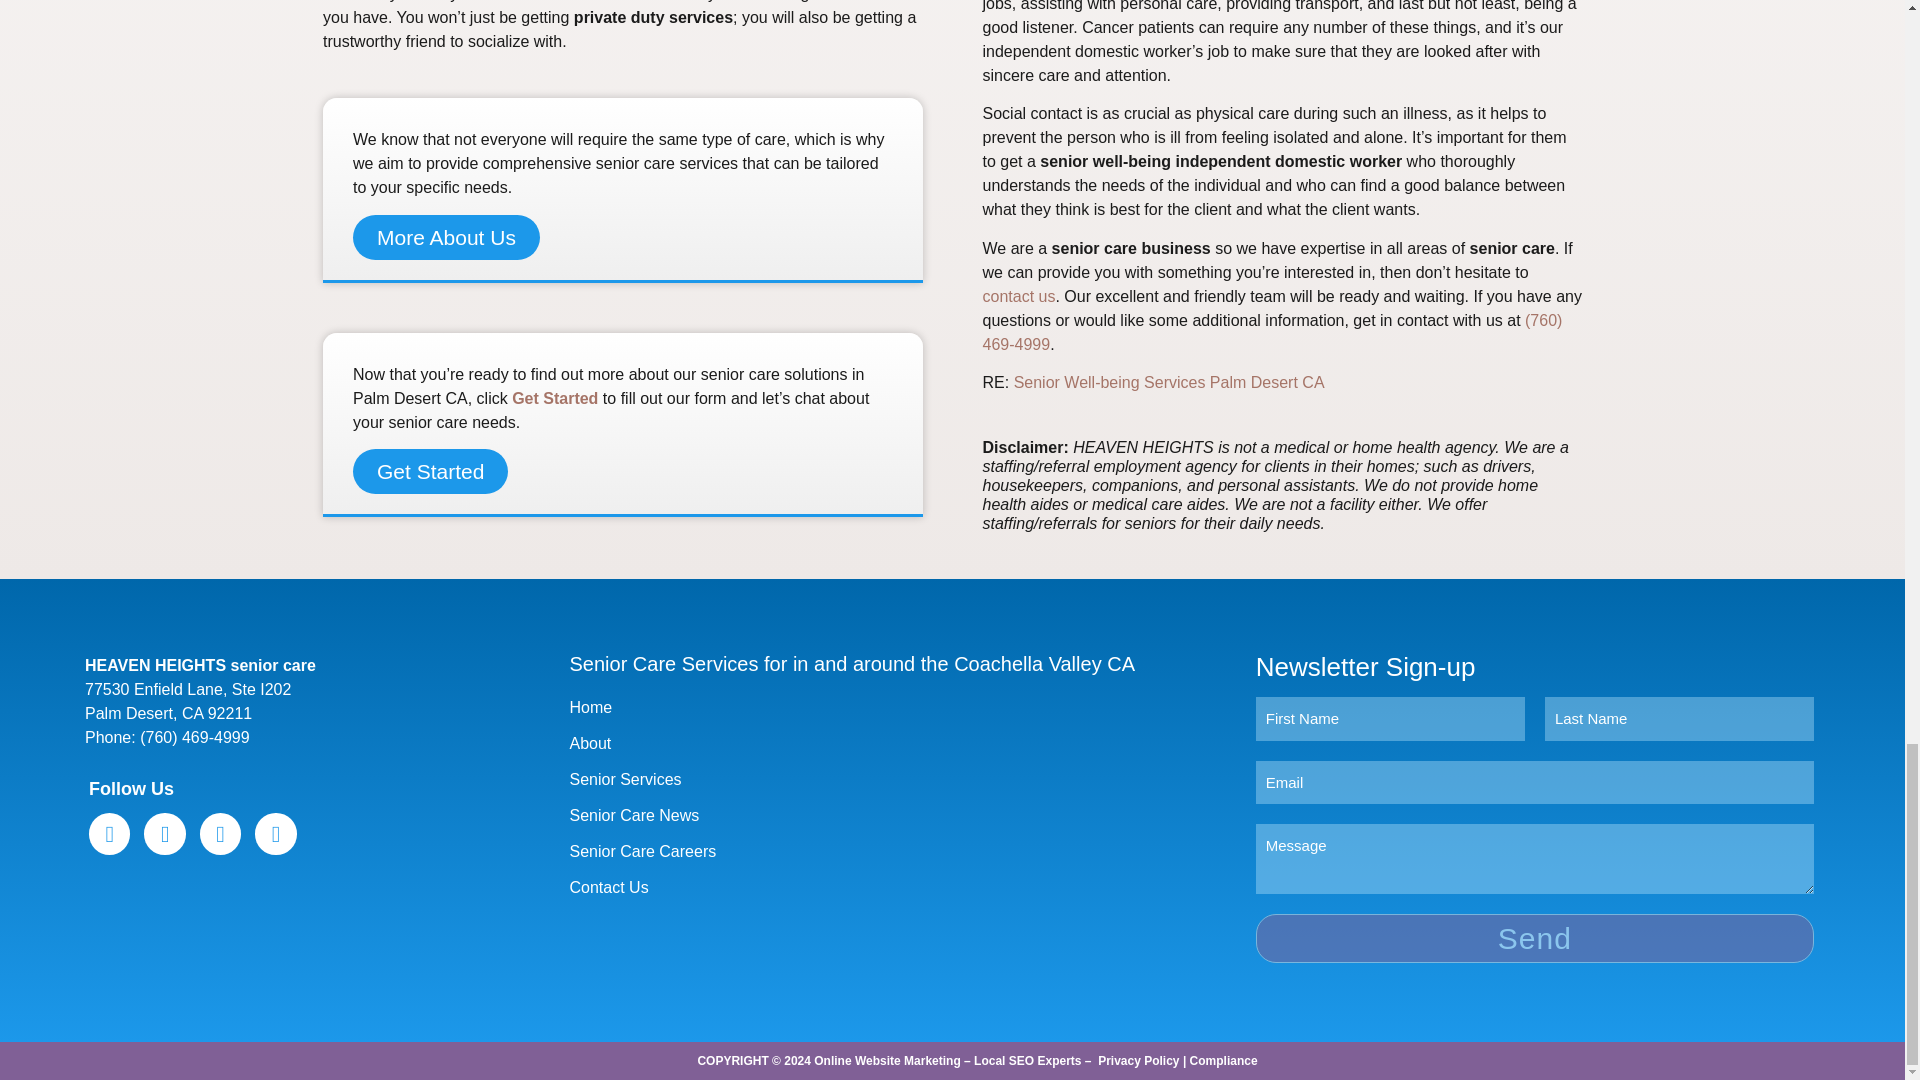 The height and width of the screenshot is (1080, 1920). What do you see at coordinates (1168, 382) in the screenshot?
I see `Home Health Care Services Carlsbad CA` at bounding box center [1168, 382].